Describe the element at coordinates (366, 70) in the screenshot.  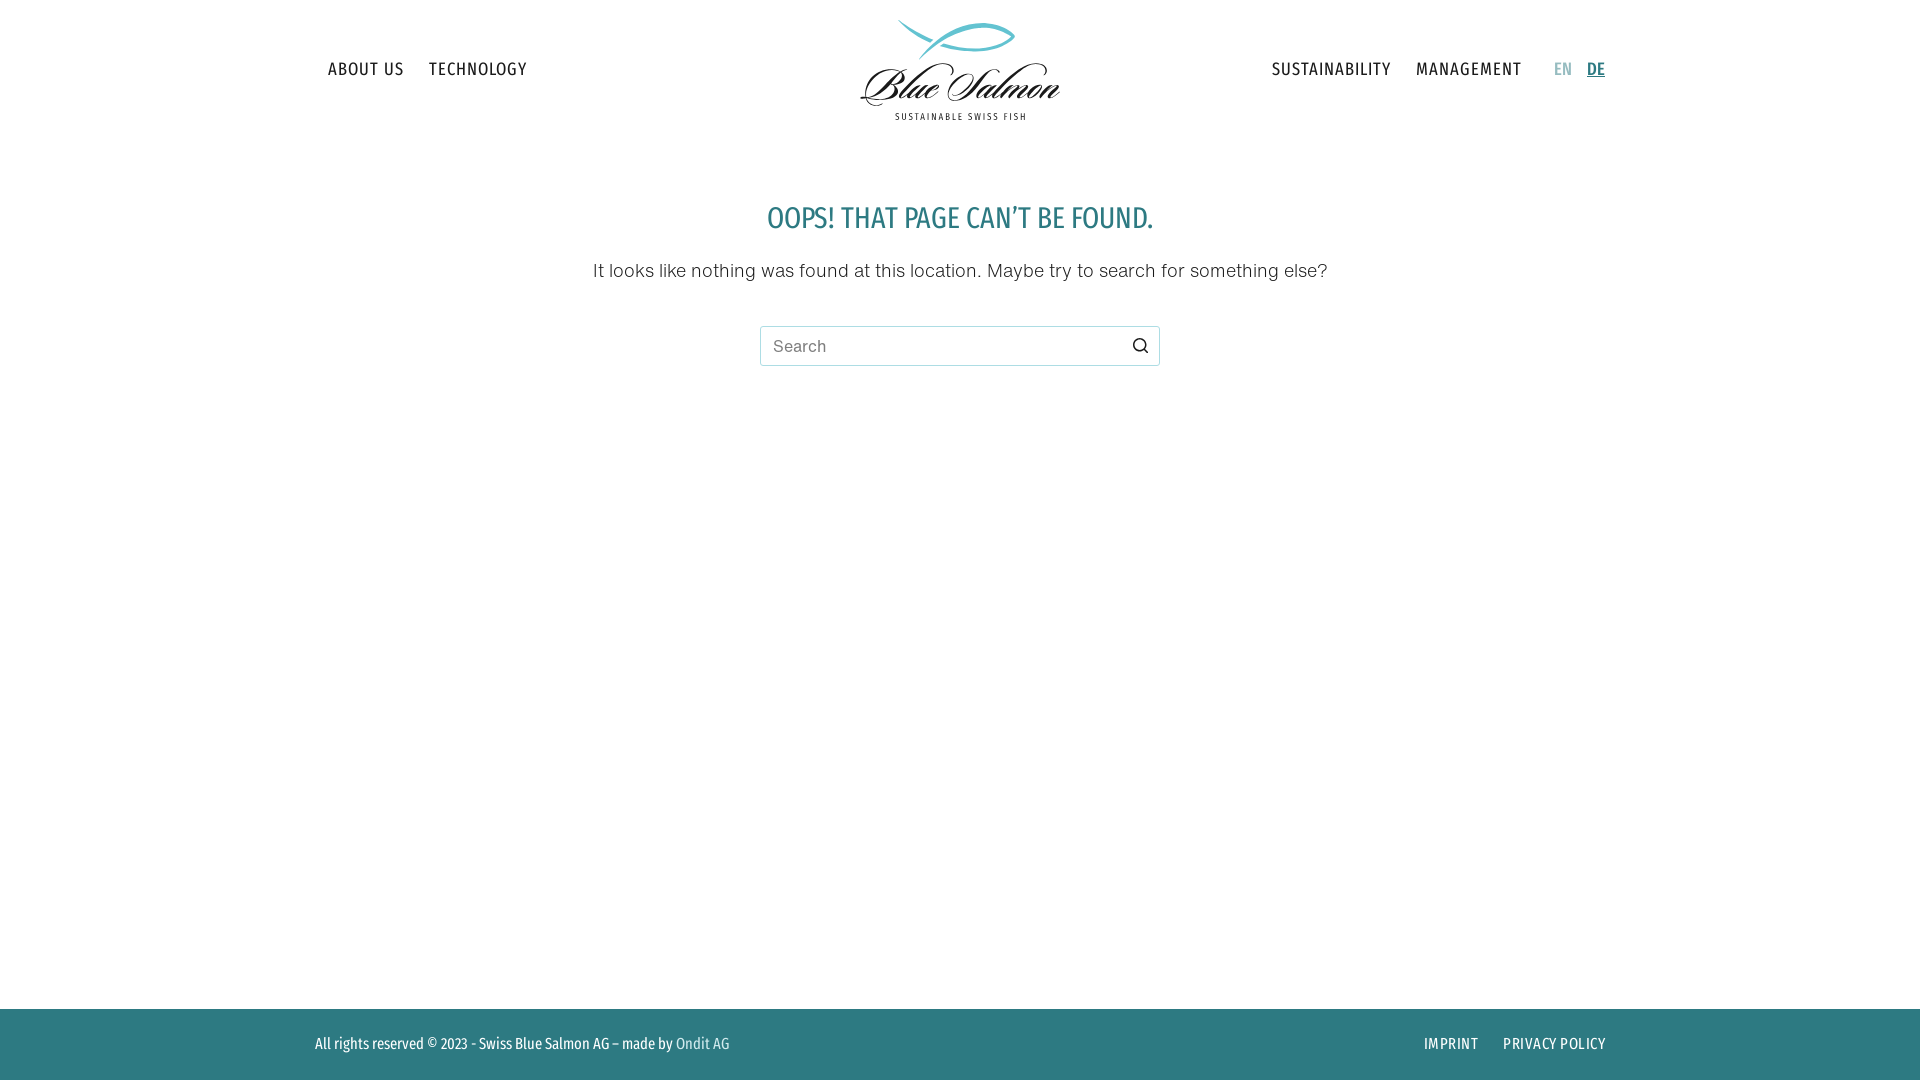
I see `ABOUT US` at that location.